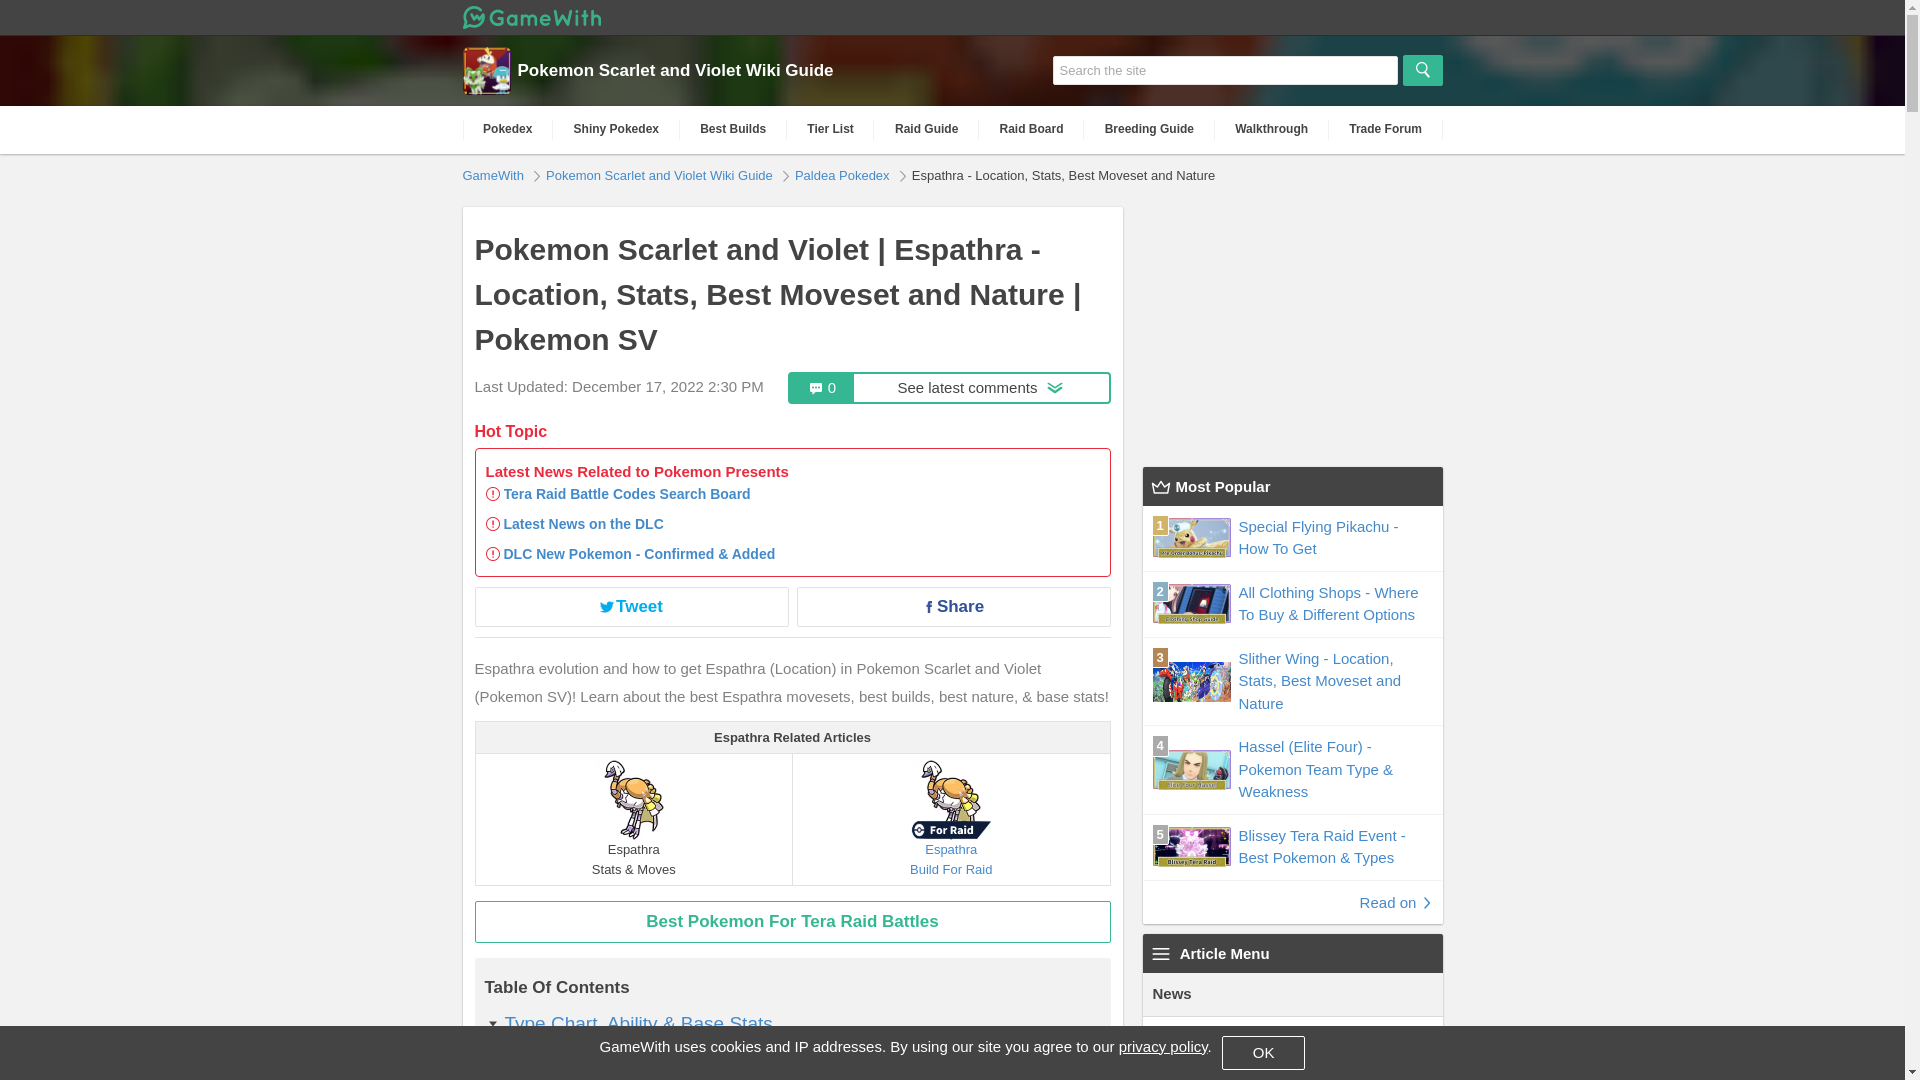 The image size is (1920, 1080). What do you see at coordinates (495, 174) in the screenshot?
I see `Raid Guide` at bounding box center [495, 174].